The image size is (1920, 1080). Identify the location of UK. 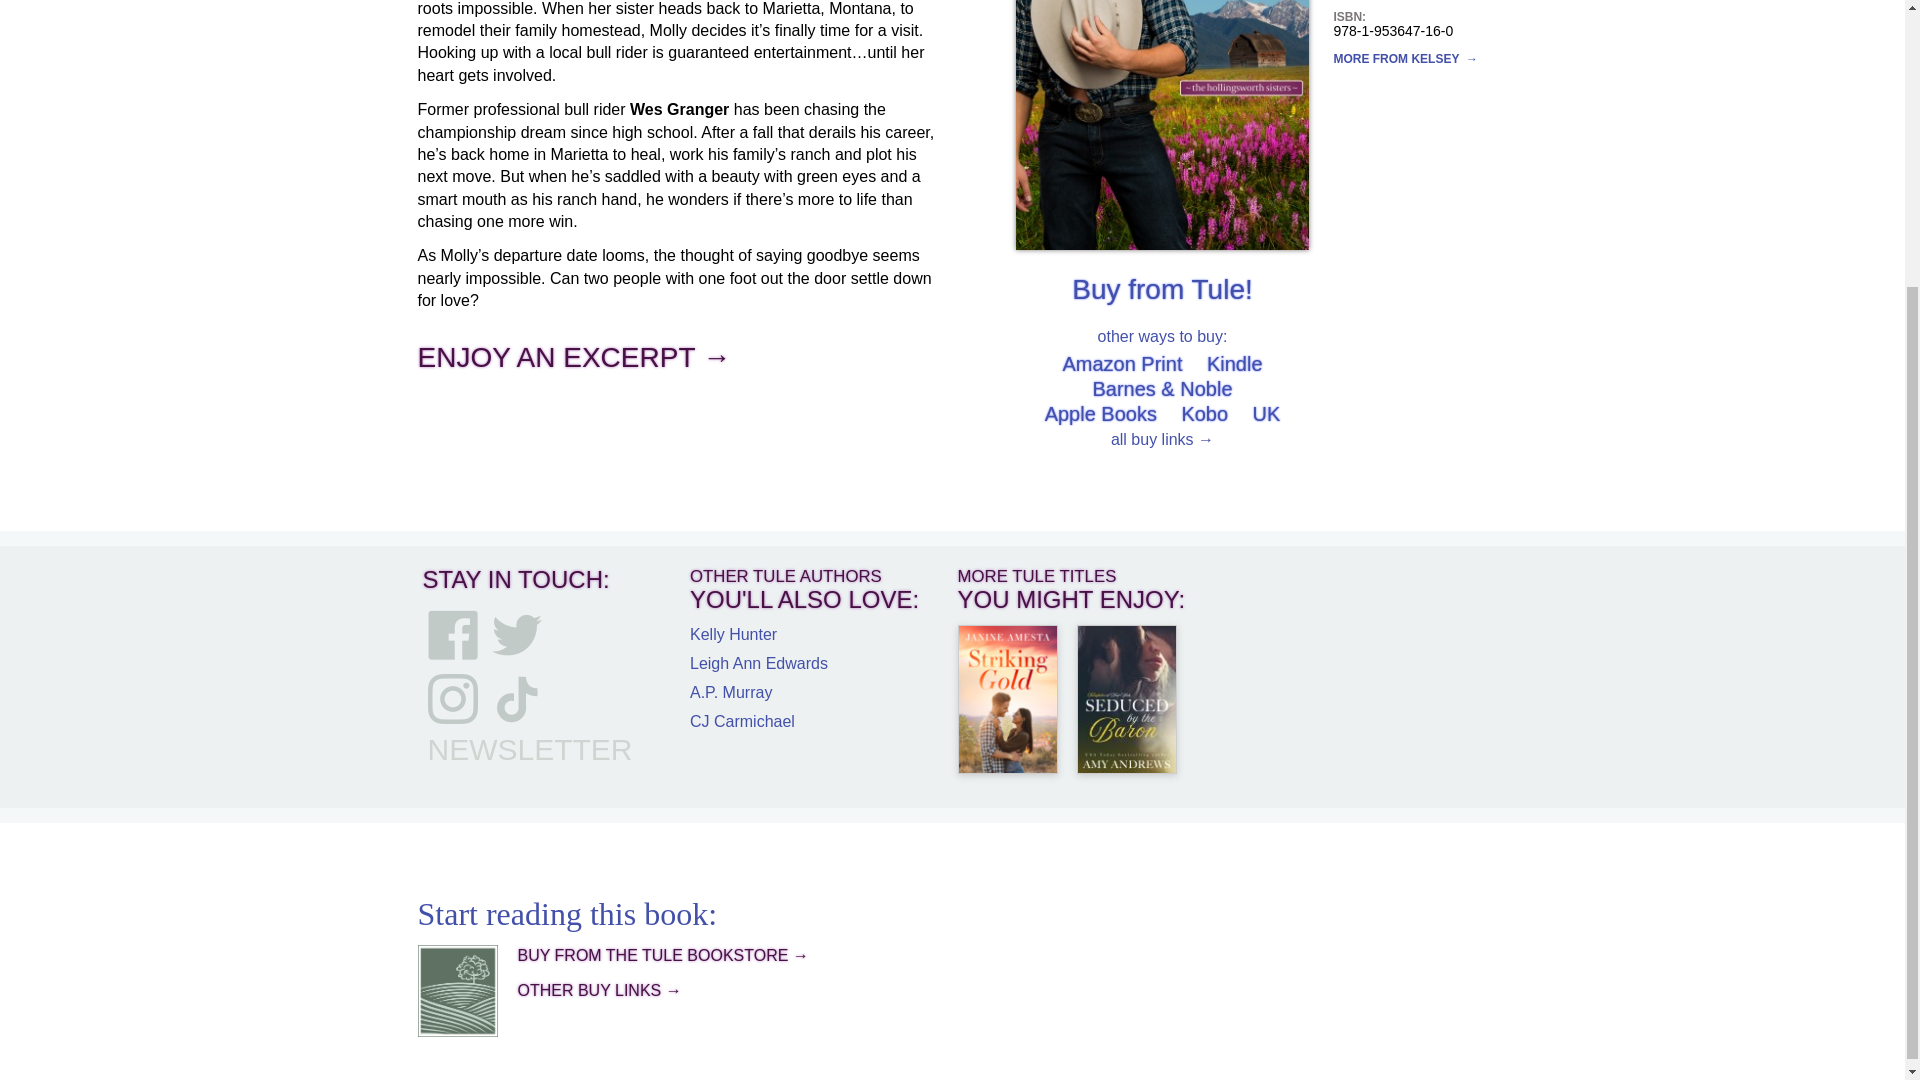
(1266, 414).